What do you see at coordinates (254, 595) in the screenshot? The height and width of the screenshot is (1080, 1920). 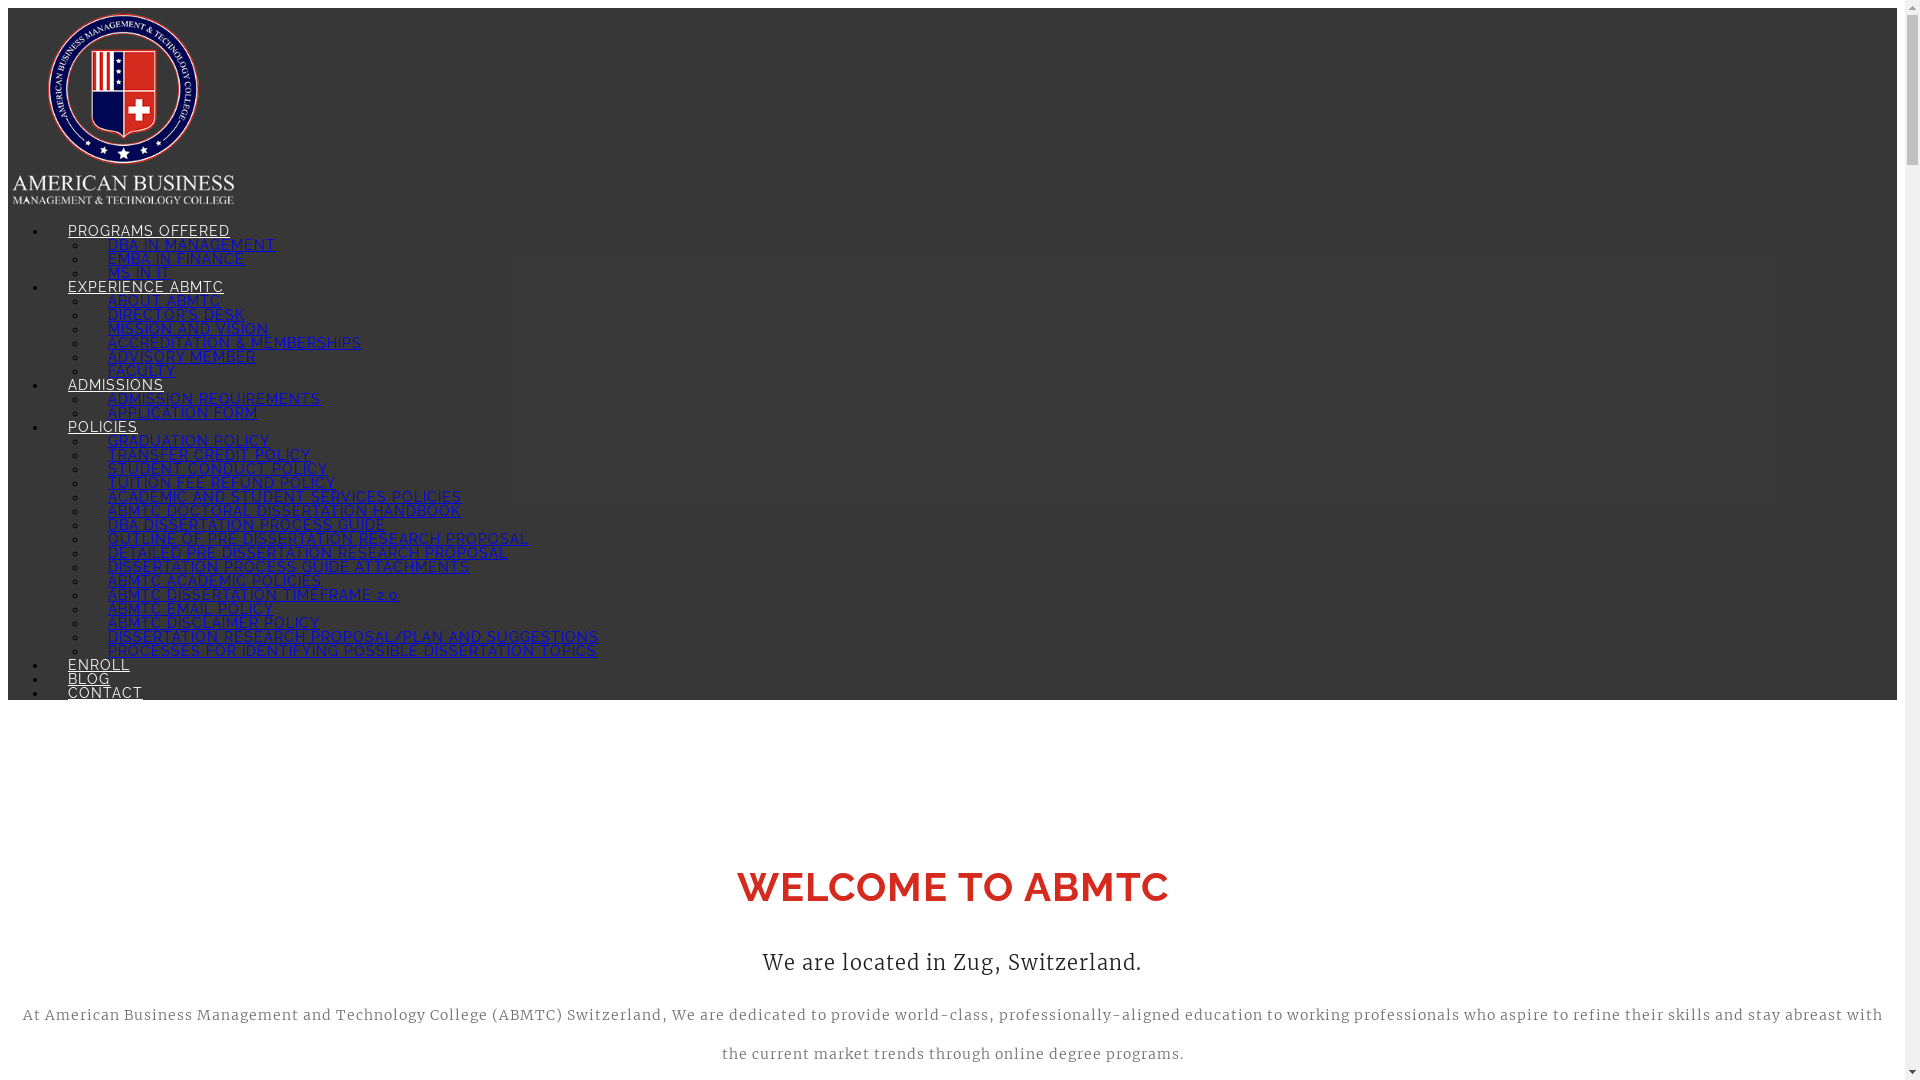 I see `ABMTC DISSERTATION TIMEFRAME 2.0` at bounding box center [254, 595].